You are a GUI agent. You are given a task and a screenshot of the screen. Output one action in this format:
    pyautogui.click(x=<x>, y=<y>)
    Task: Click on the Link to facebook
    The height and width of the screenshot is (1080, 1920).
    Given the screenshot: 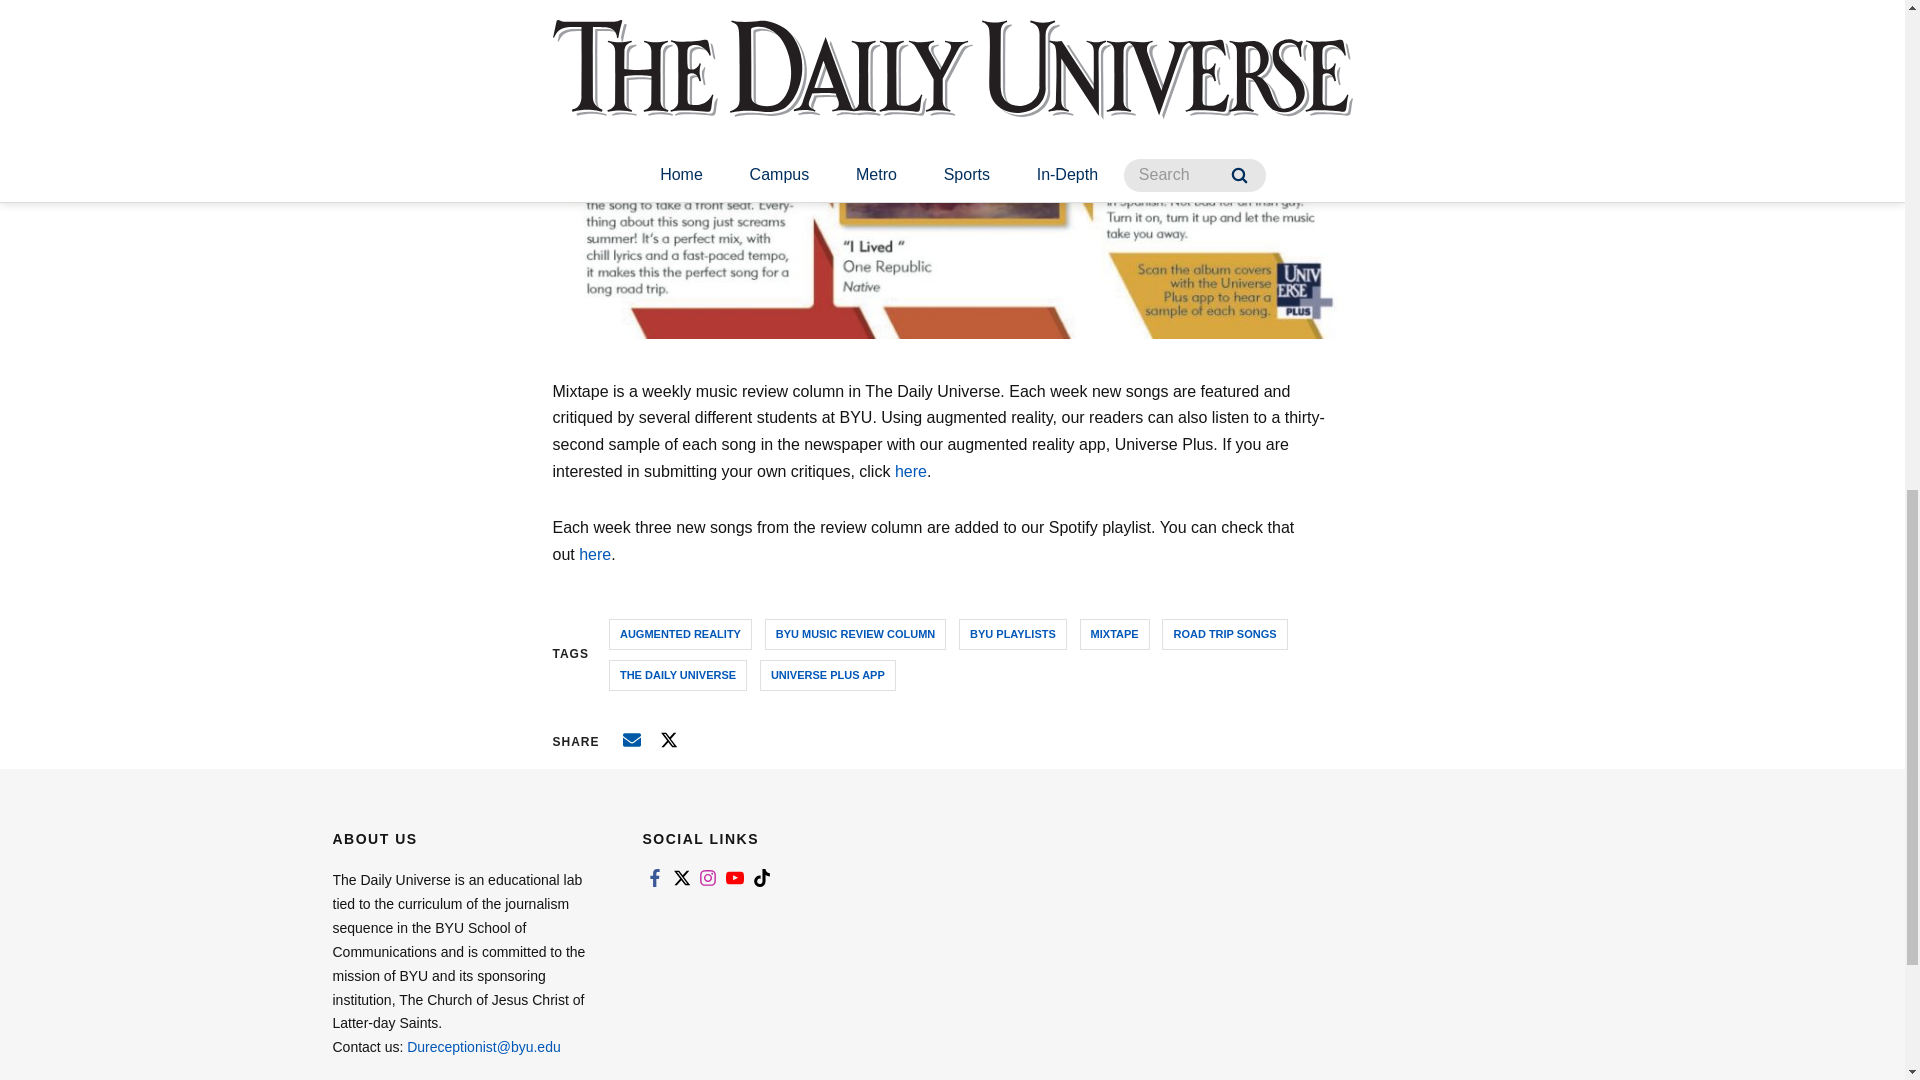 What is the action you would take?
    pyautogui.click(x=654, y=878)
    